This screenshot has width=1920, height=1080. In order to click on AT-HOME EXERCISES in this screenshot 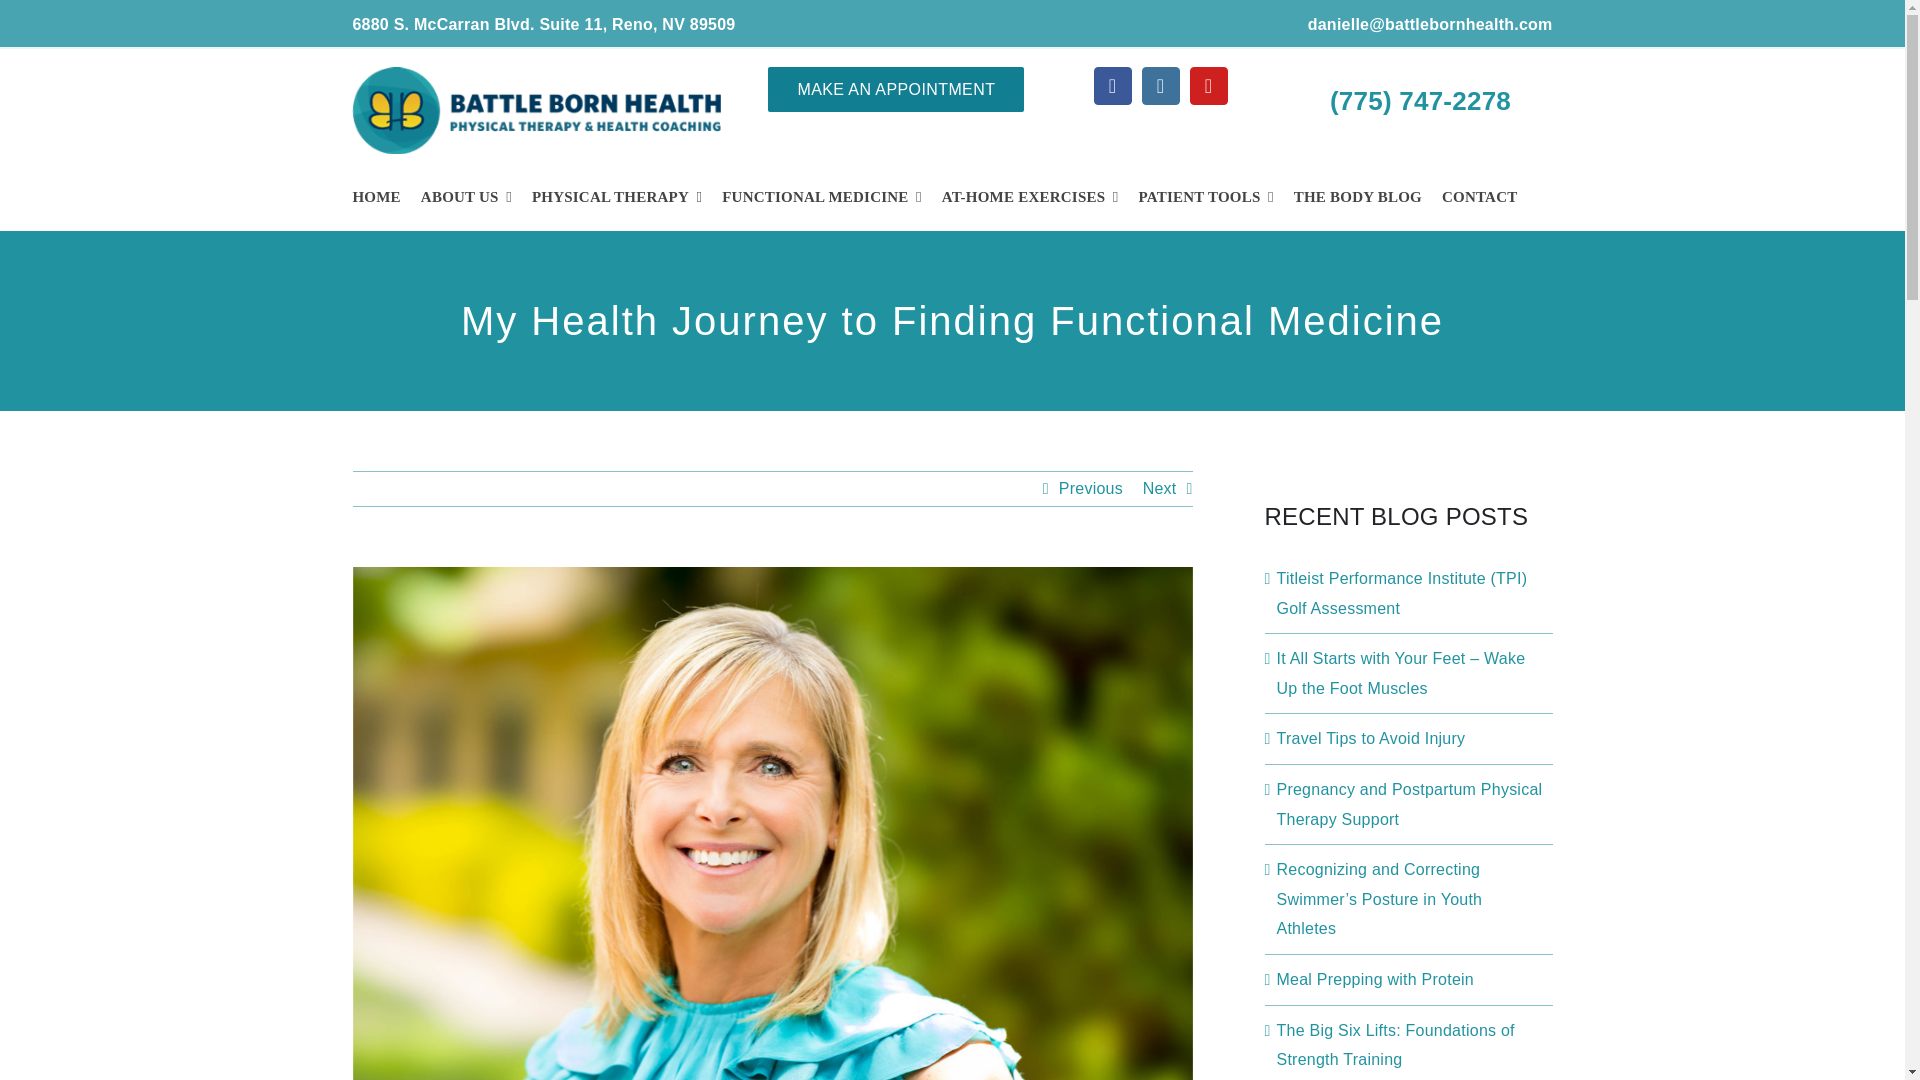, I will do `click(1030, 197)`.